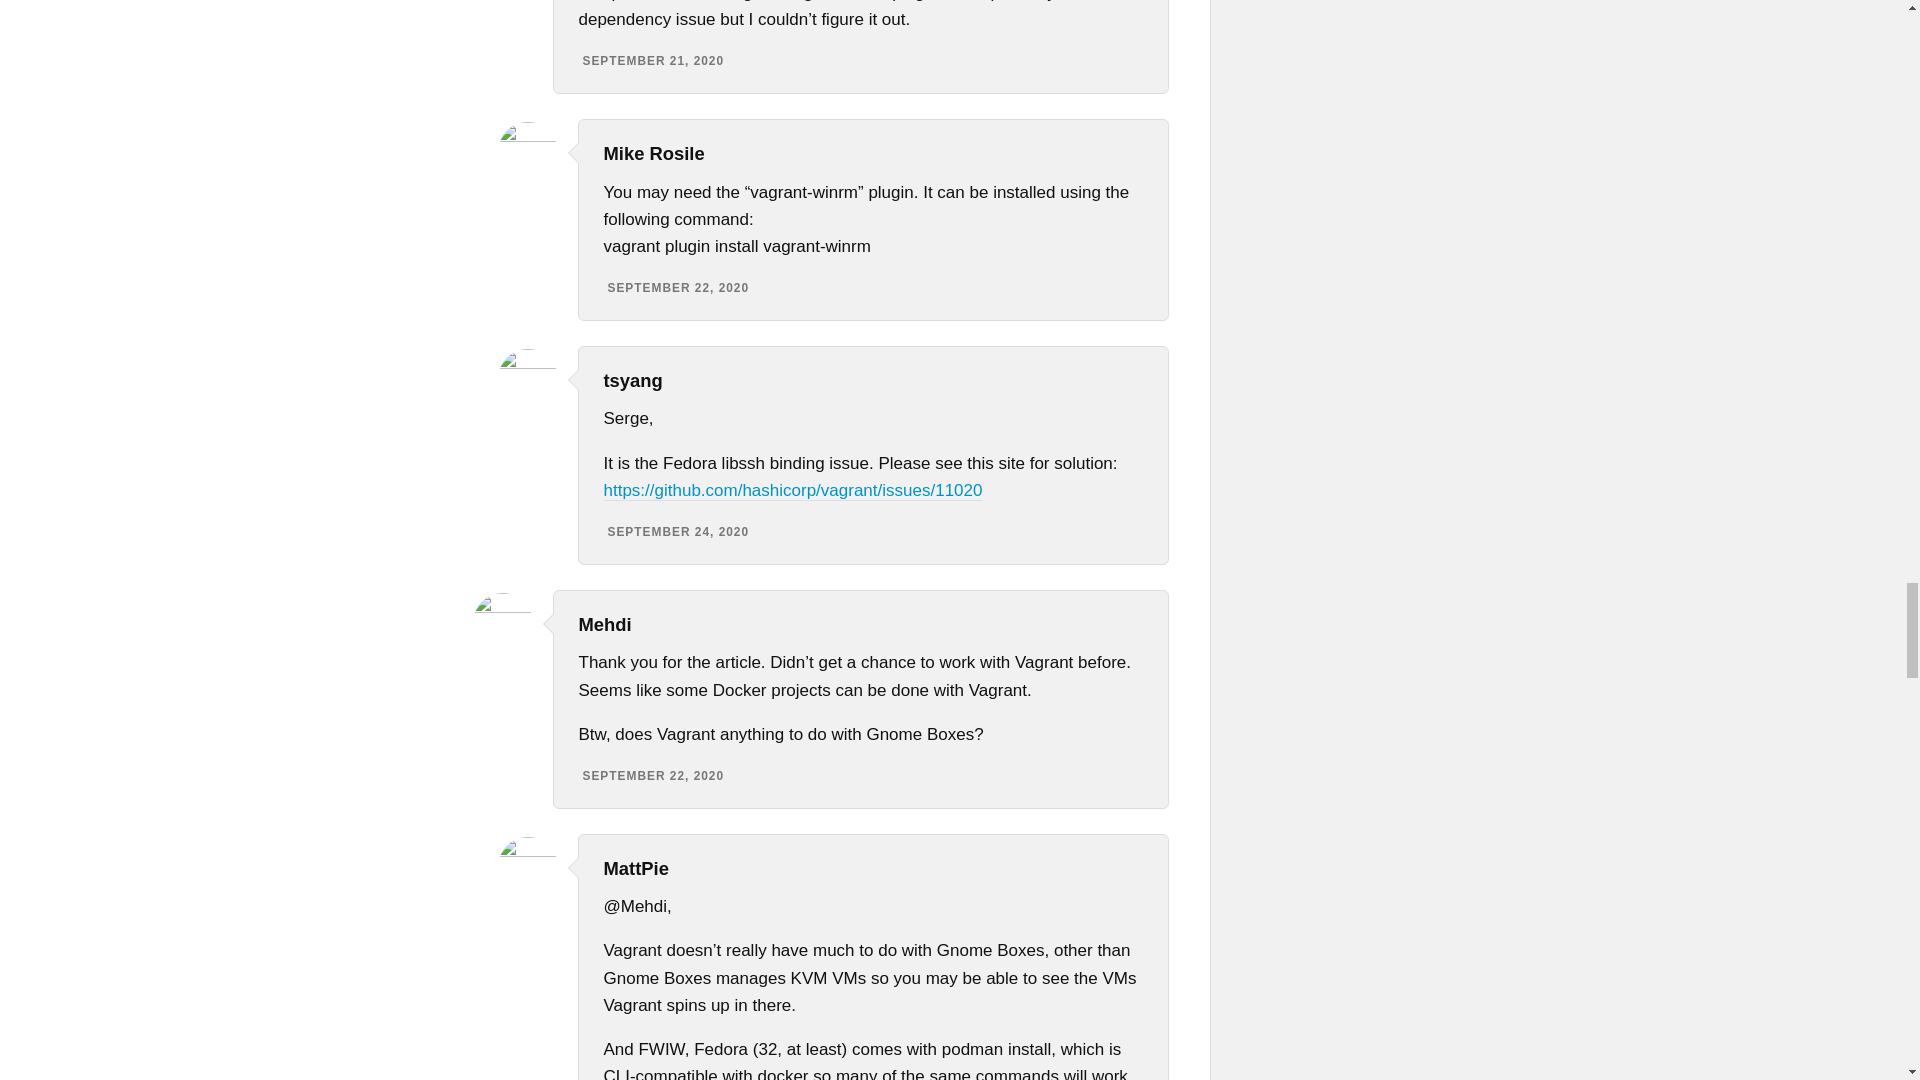  Describe the element at coordinates (652, 776) in the screenshot. I see `SEPTEMBER 22, 2020` at that location.